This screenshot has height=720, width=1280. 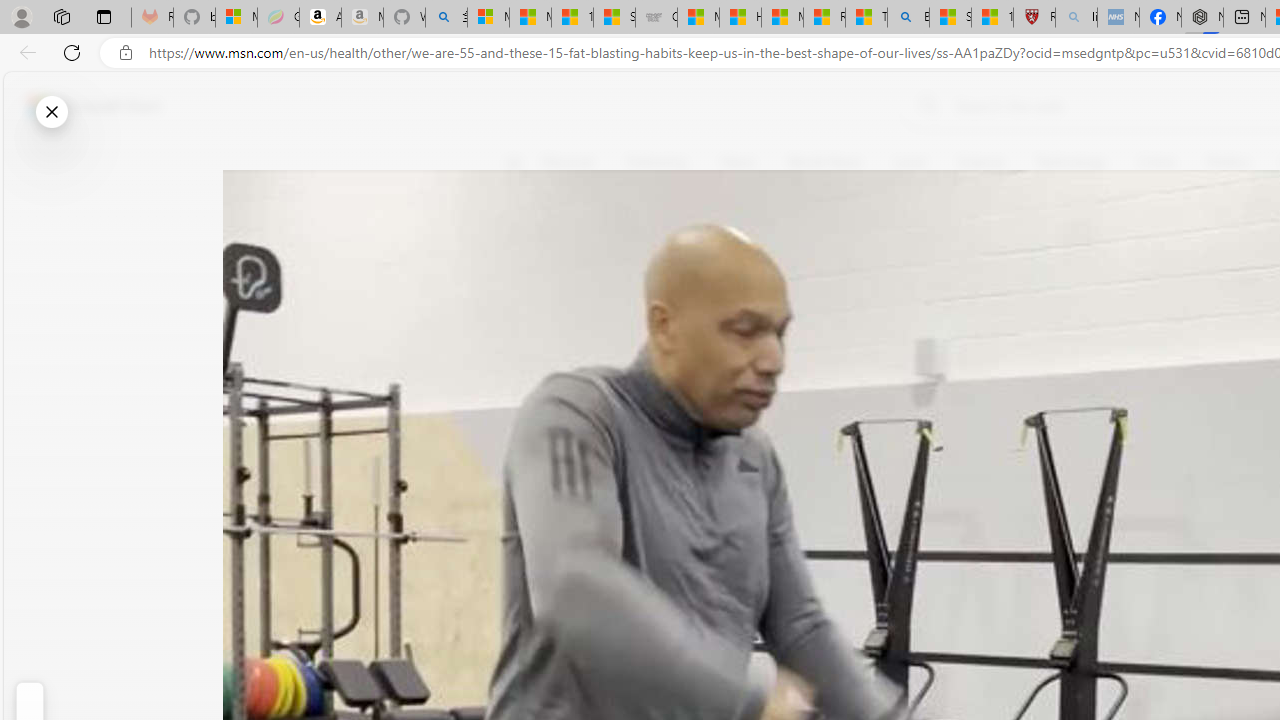 What do you see at coordinates (526, 244) in the screenshot?
I see `6 Like` at bounding box center [526, 244].